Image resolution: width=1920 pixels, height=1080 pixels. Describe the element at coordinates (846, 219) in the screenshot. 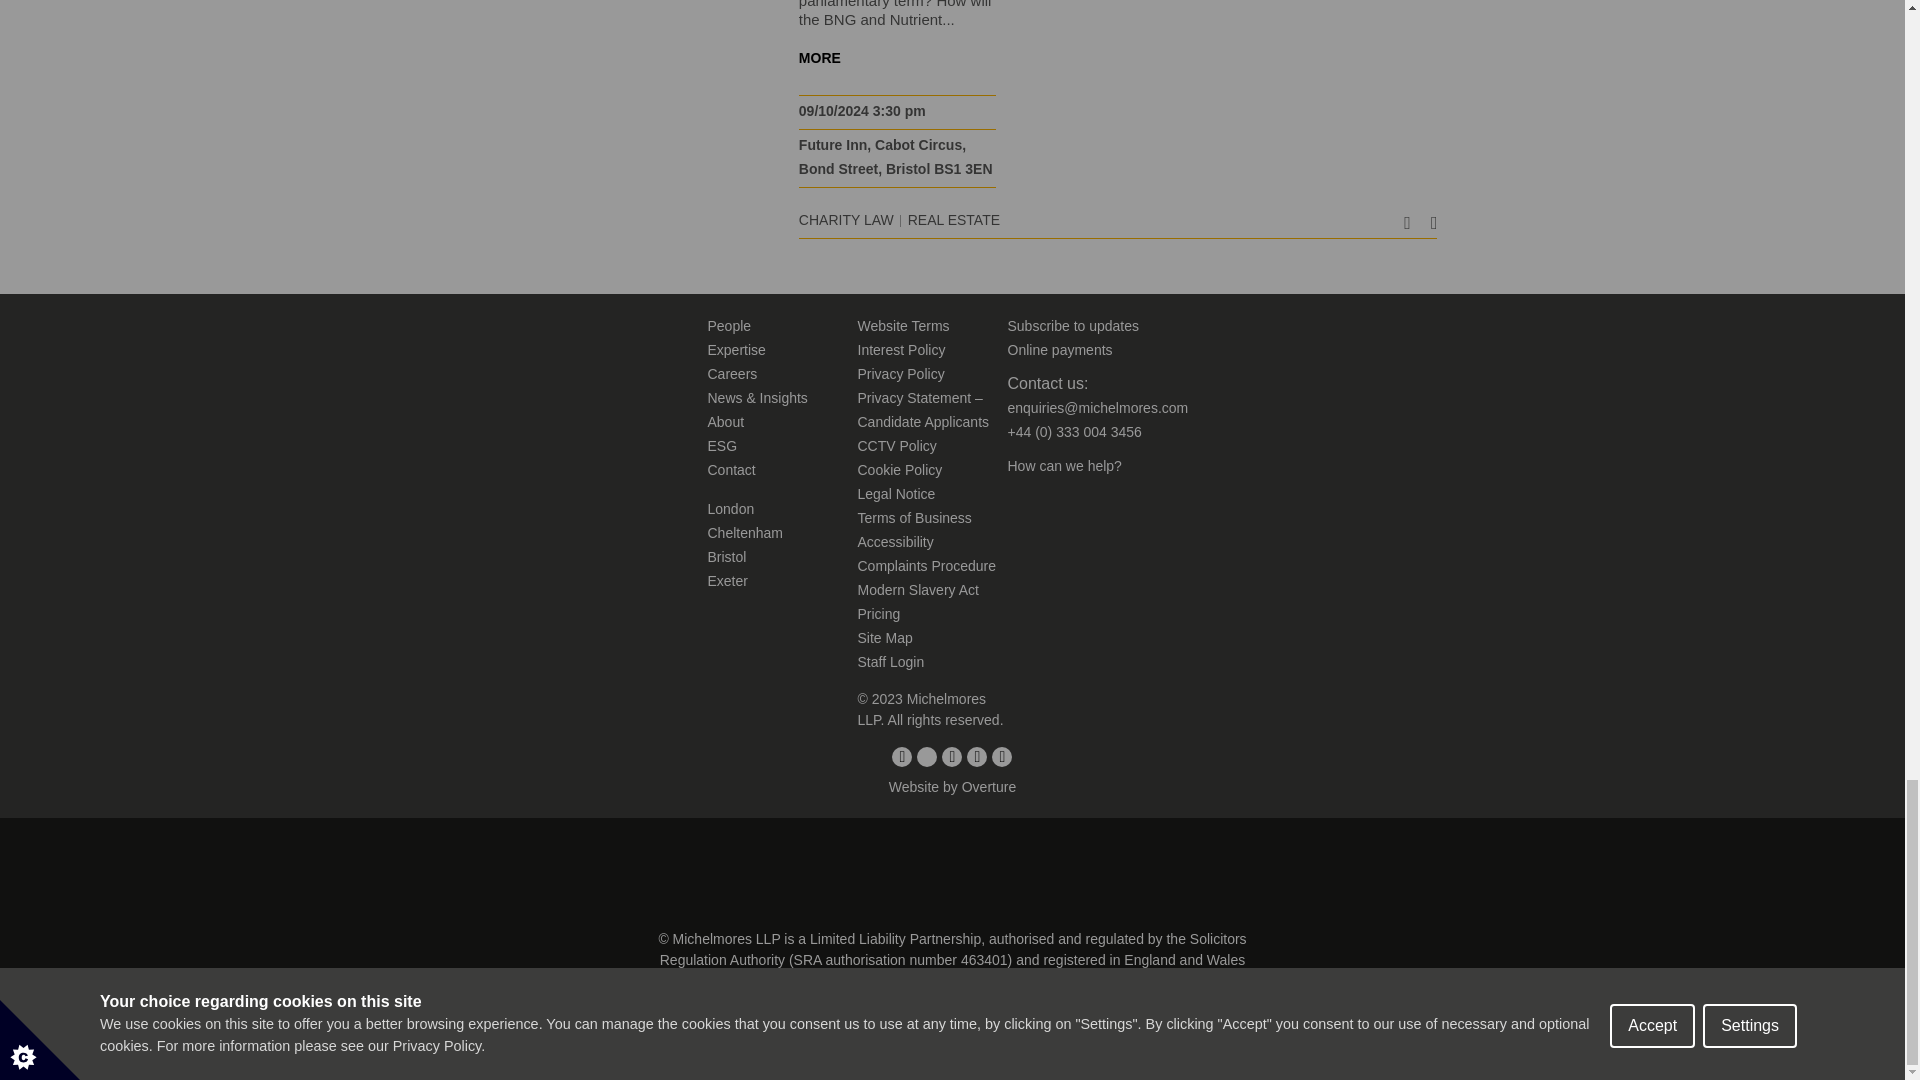

I see `CHARITY LAW` at that location.